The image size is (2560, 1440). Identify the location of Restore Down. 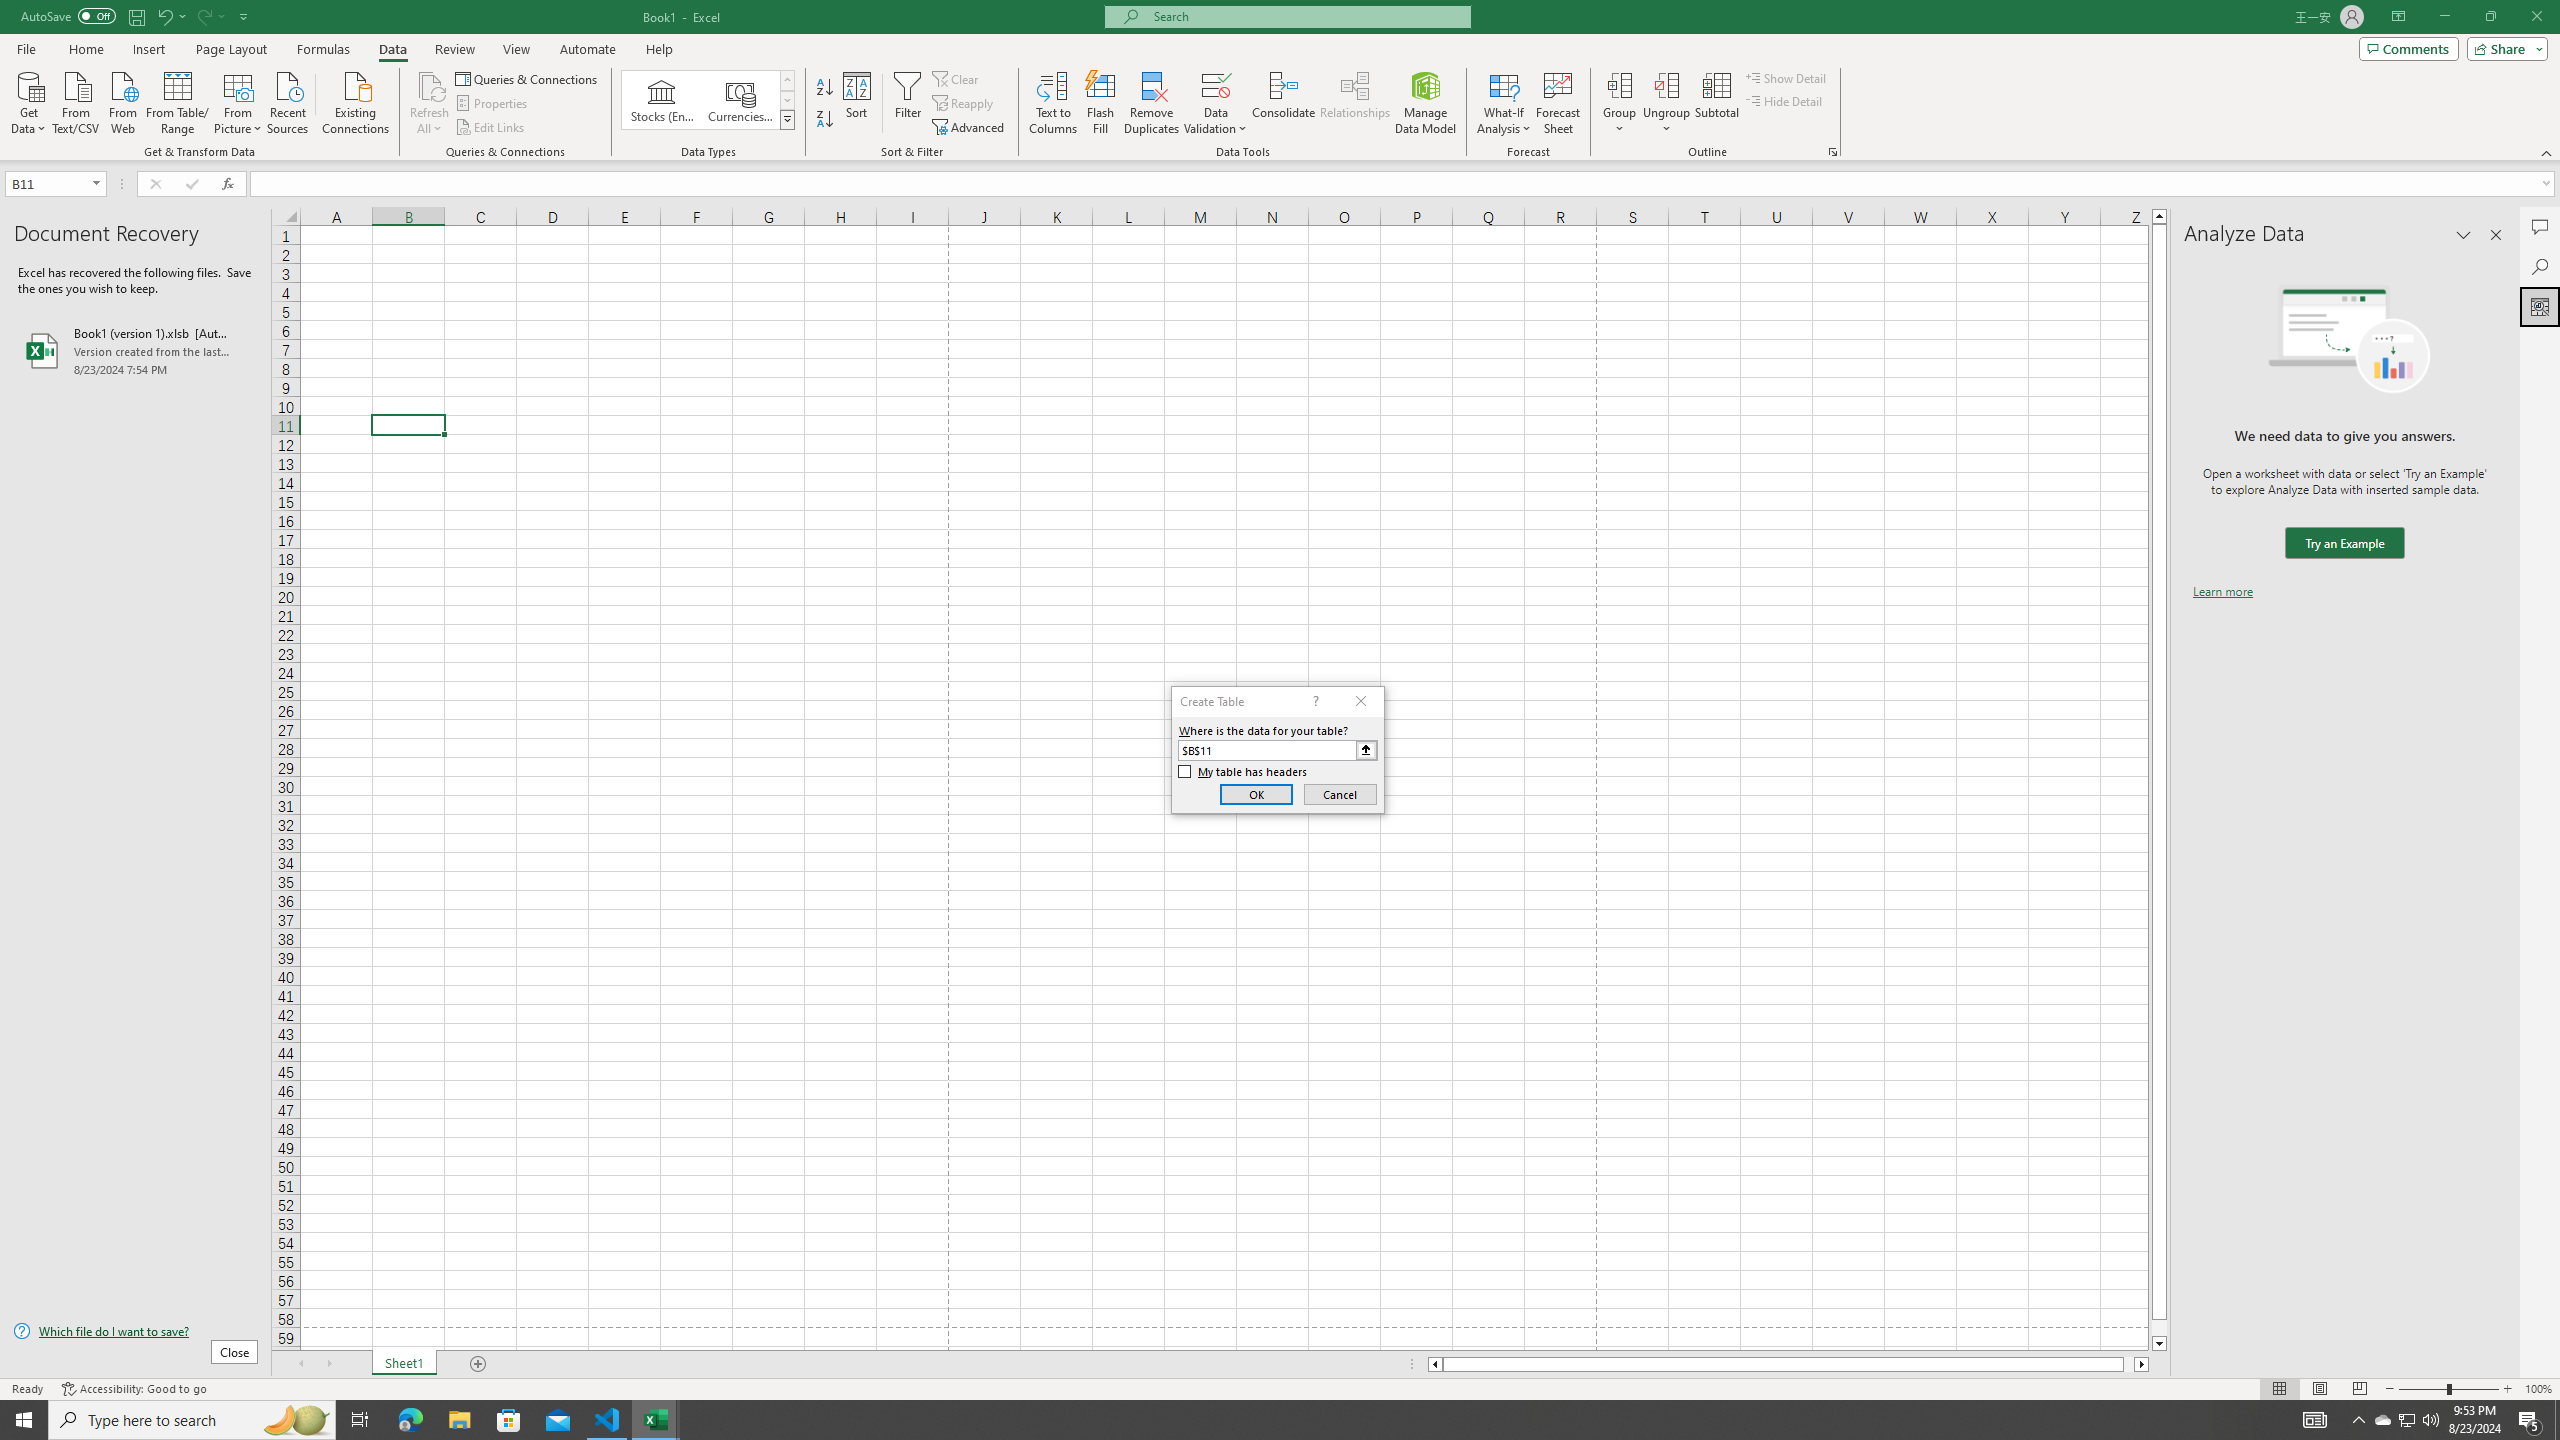
(2490, 17).